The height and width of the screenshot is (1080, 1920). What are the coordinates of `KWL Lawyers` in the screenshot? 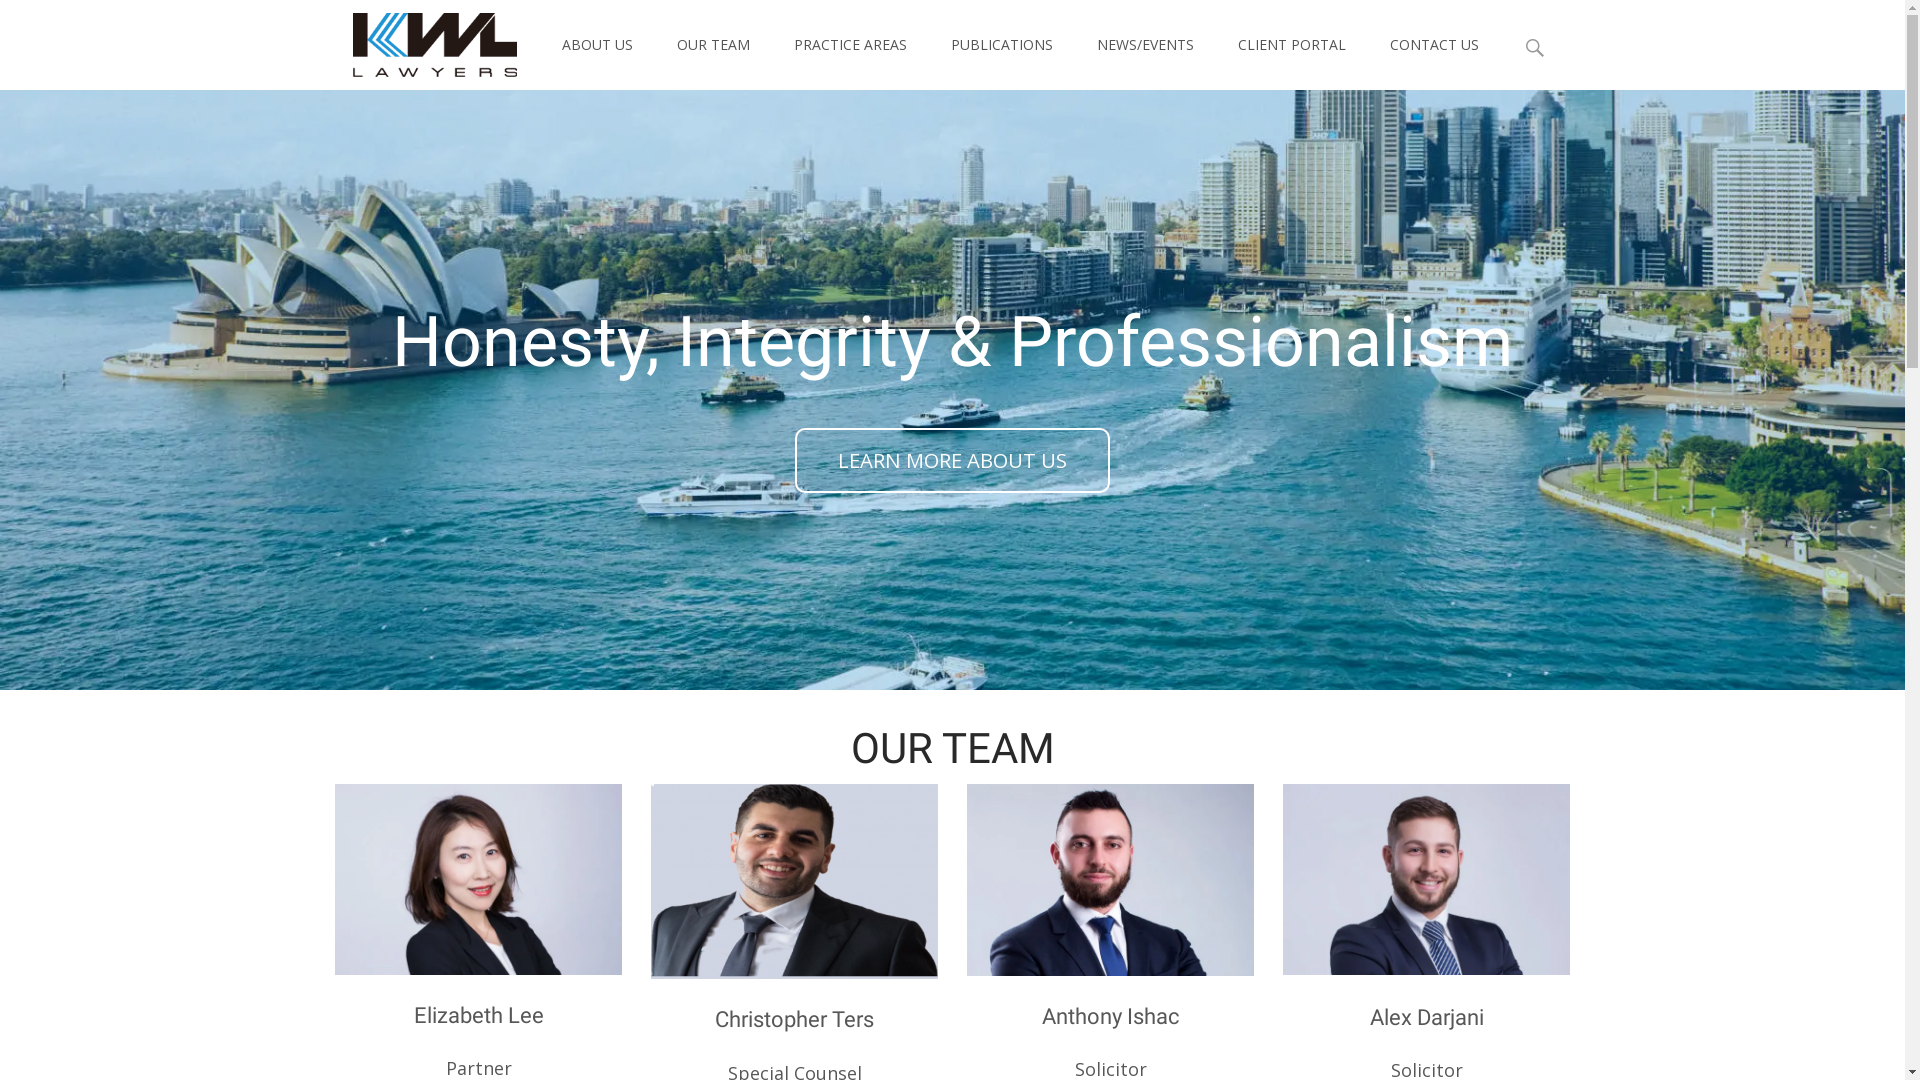 It's located at (418, 40).